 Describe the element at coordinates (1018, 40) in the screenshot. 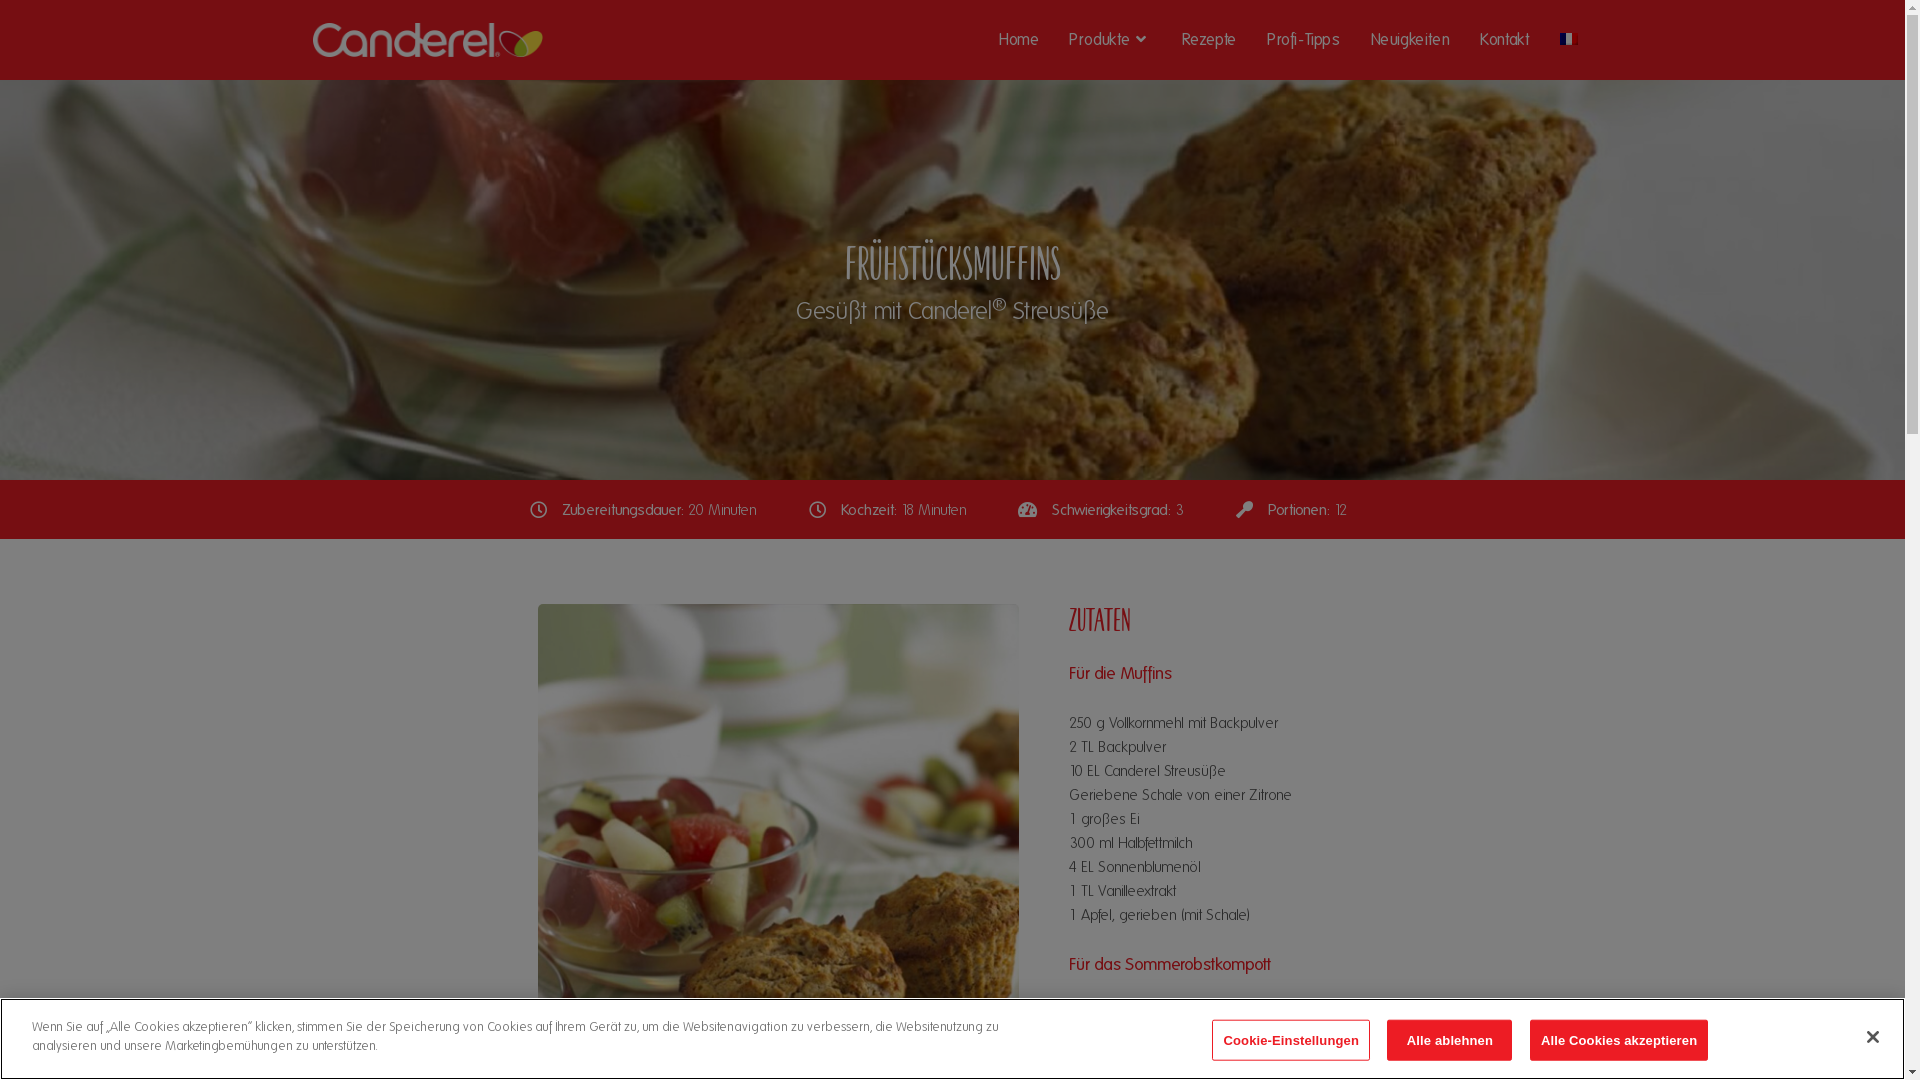

I see `Home` at that location.